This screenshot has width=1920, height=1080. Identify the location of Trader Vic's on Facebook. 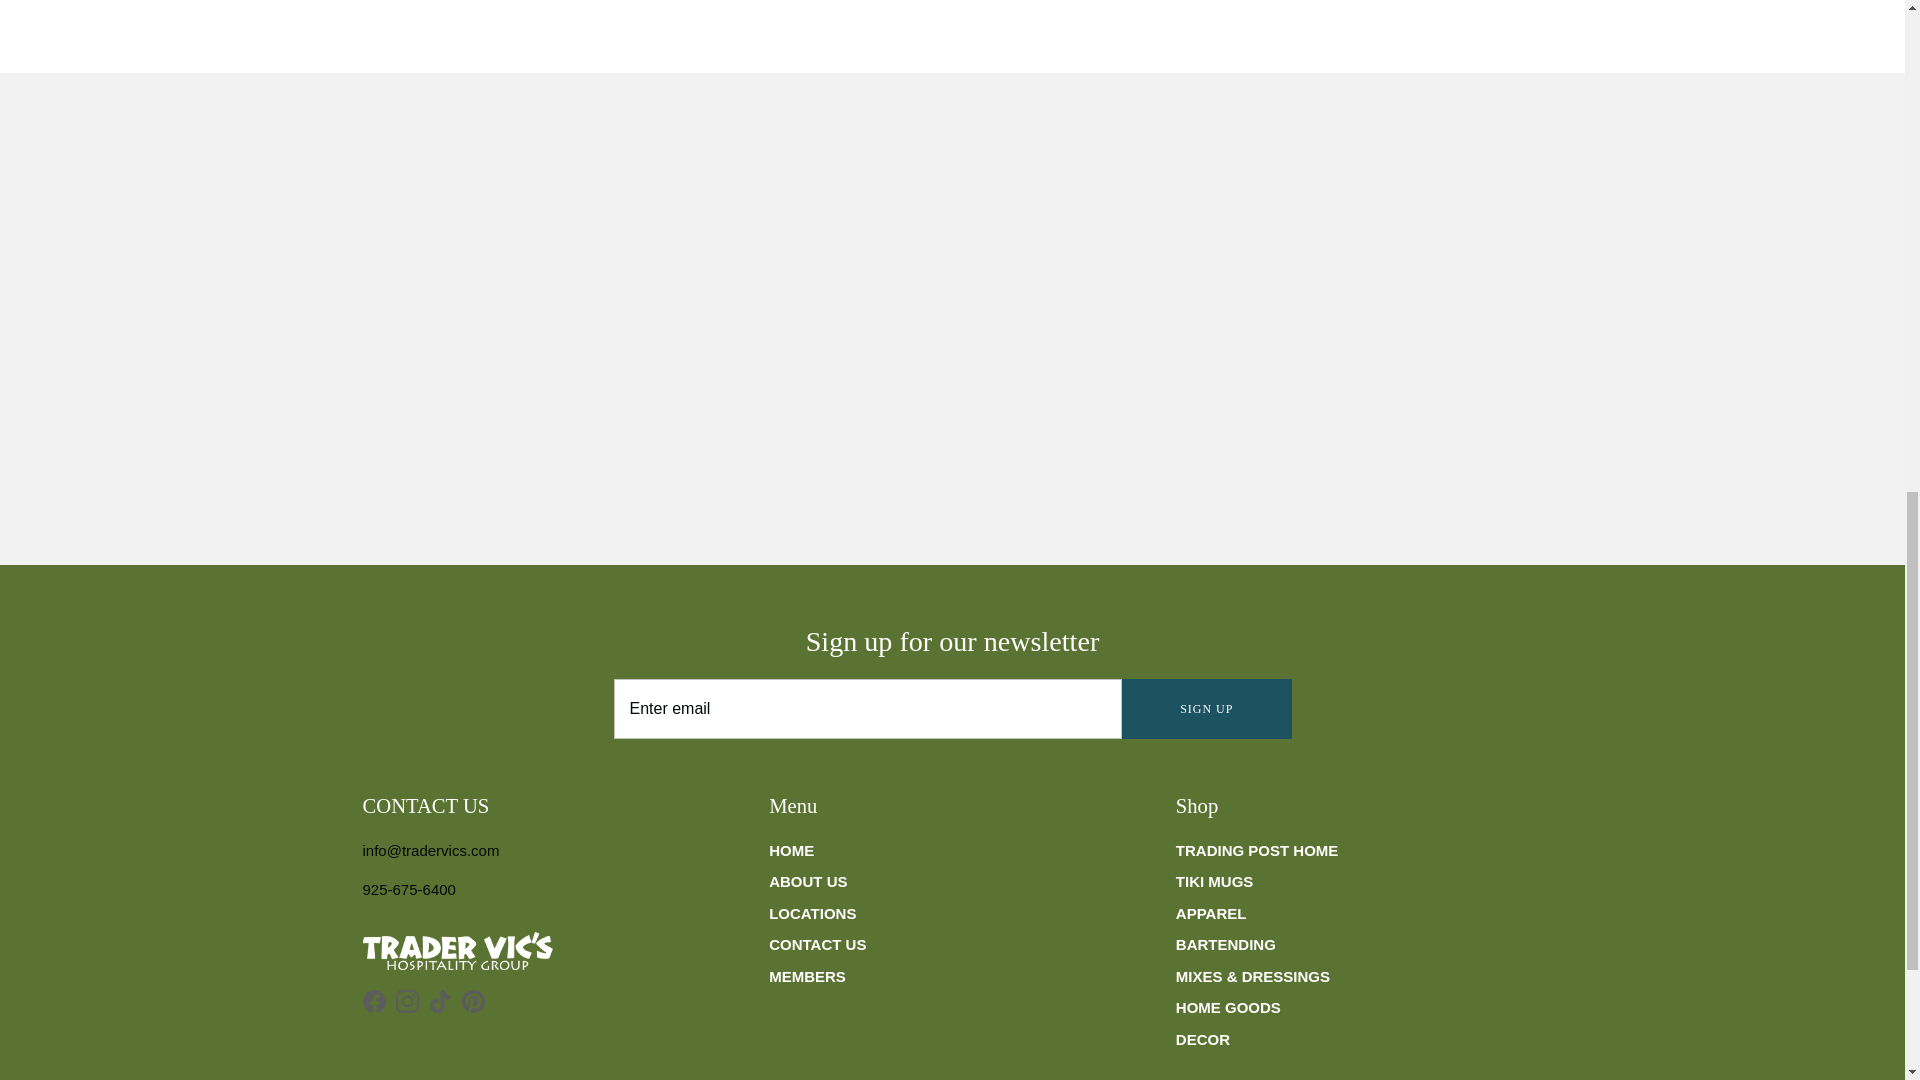
(374, 1002).